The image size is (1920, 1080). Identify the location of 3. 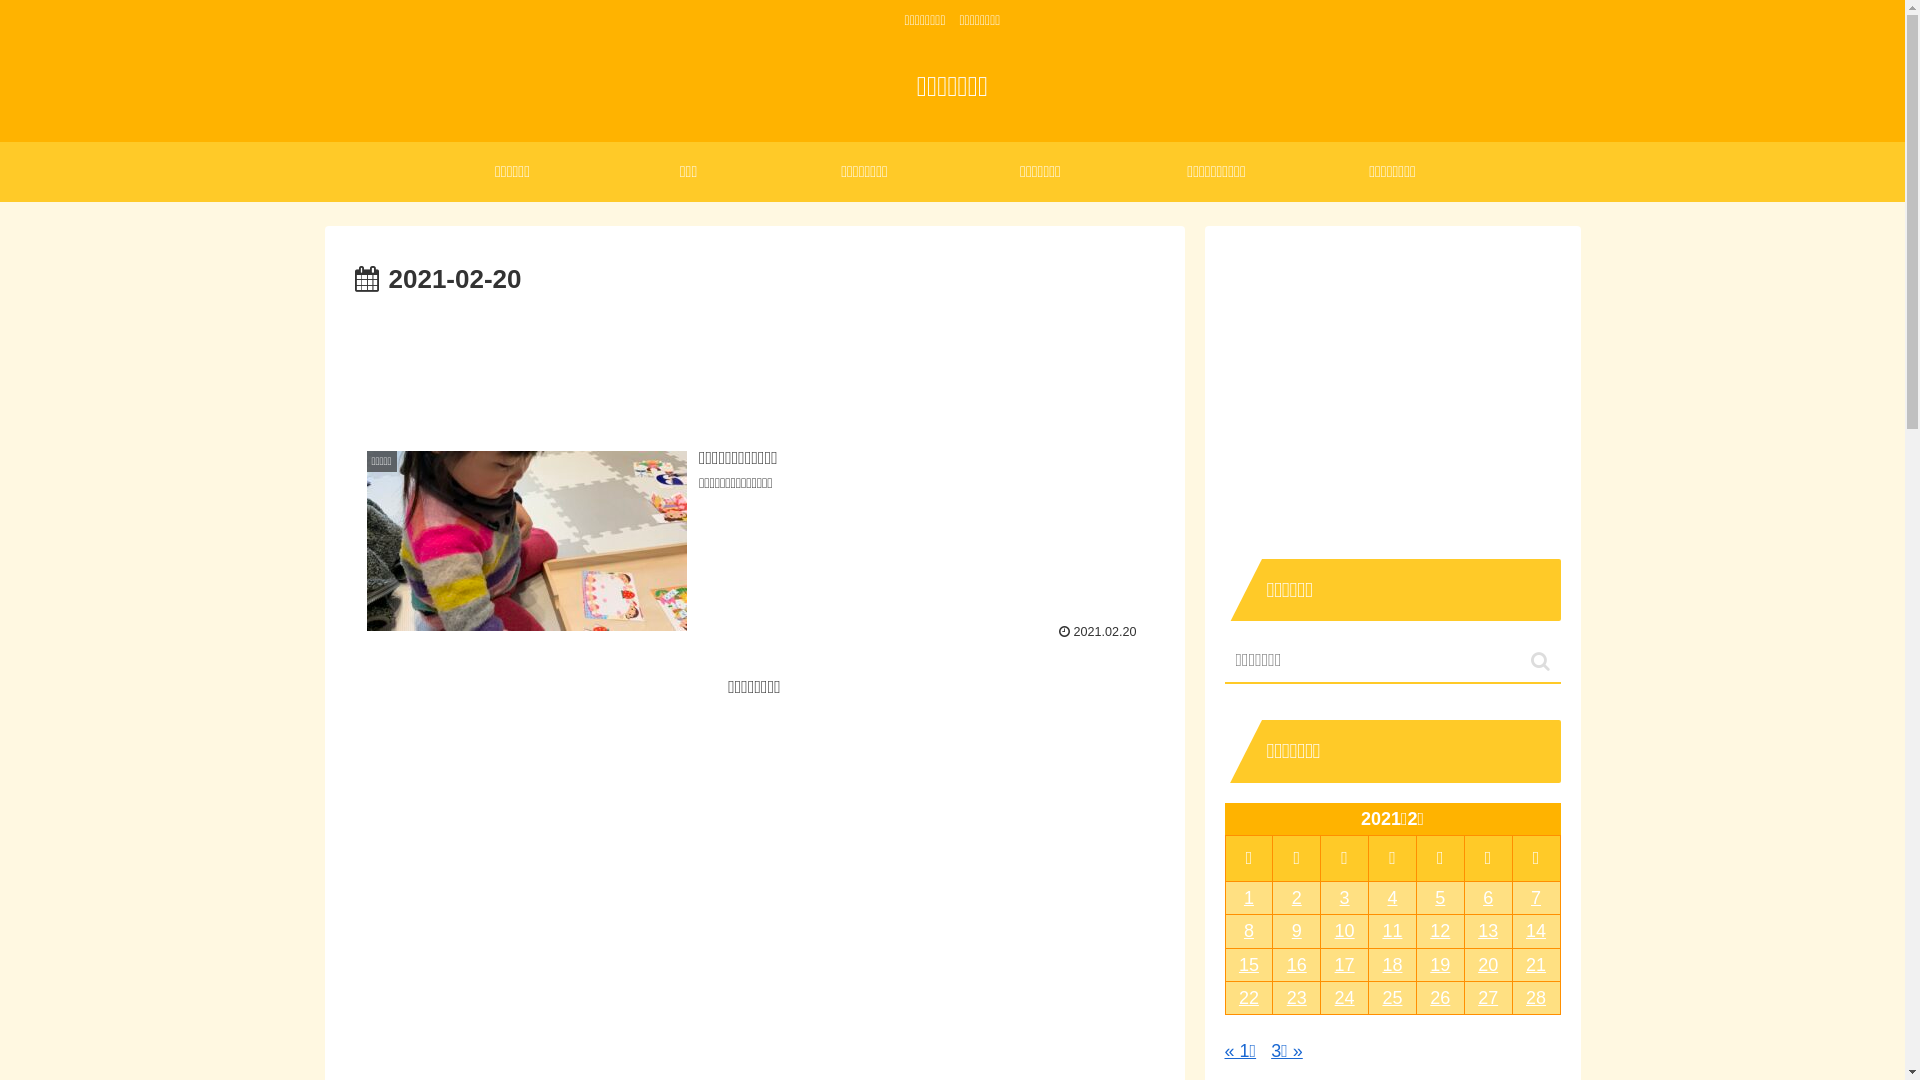
(1344, 898).